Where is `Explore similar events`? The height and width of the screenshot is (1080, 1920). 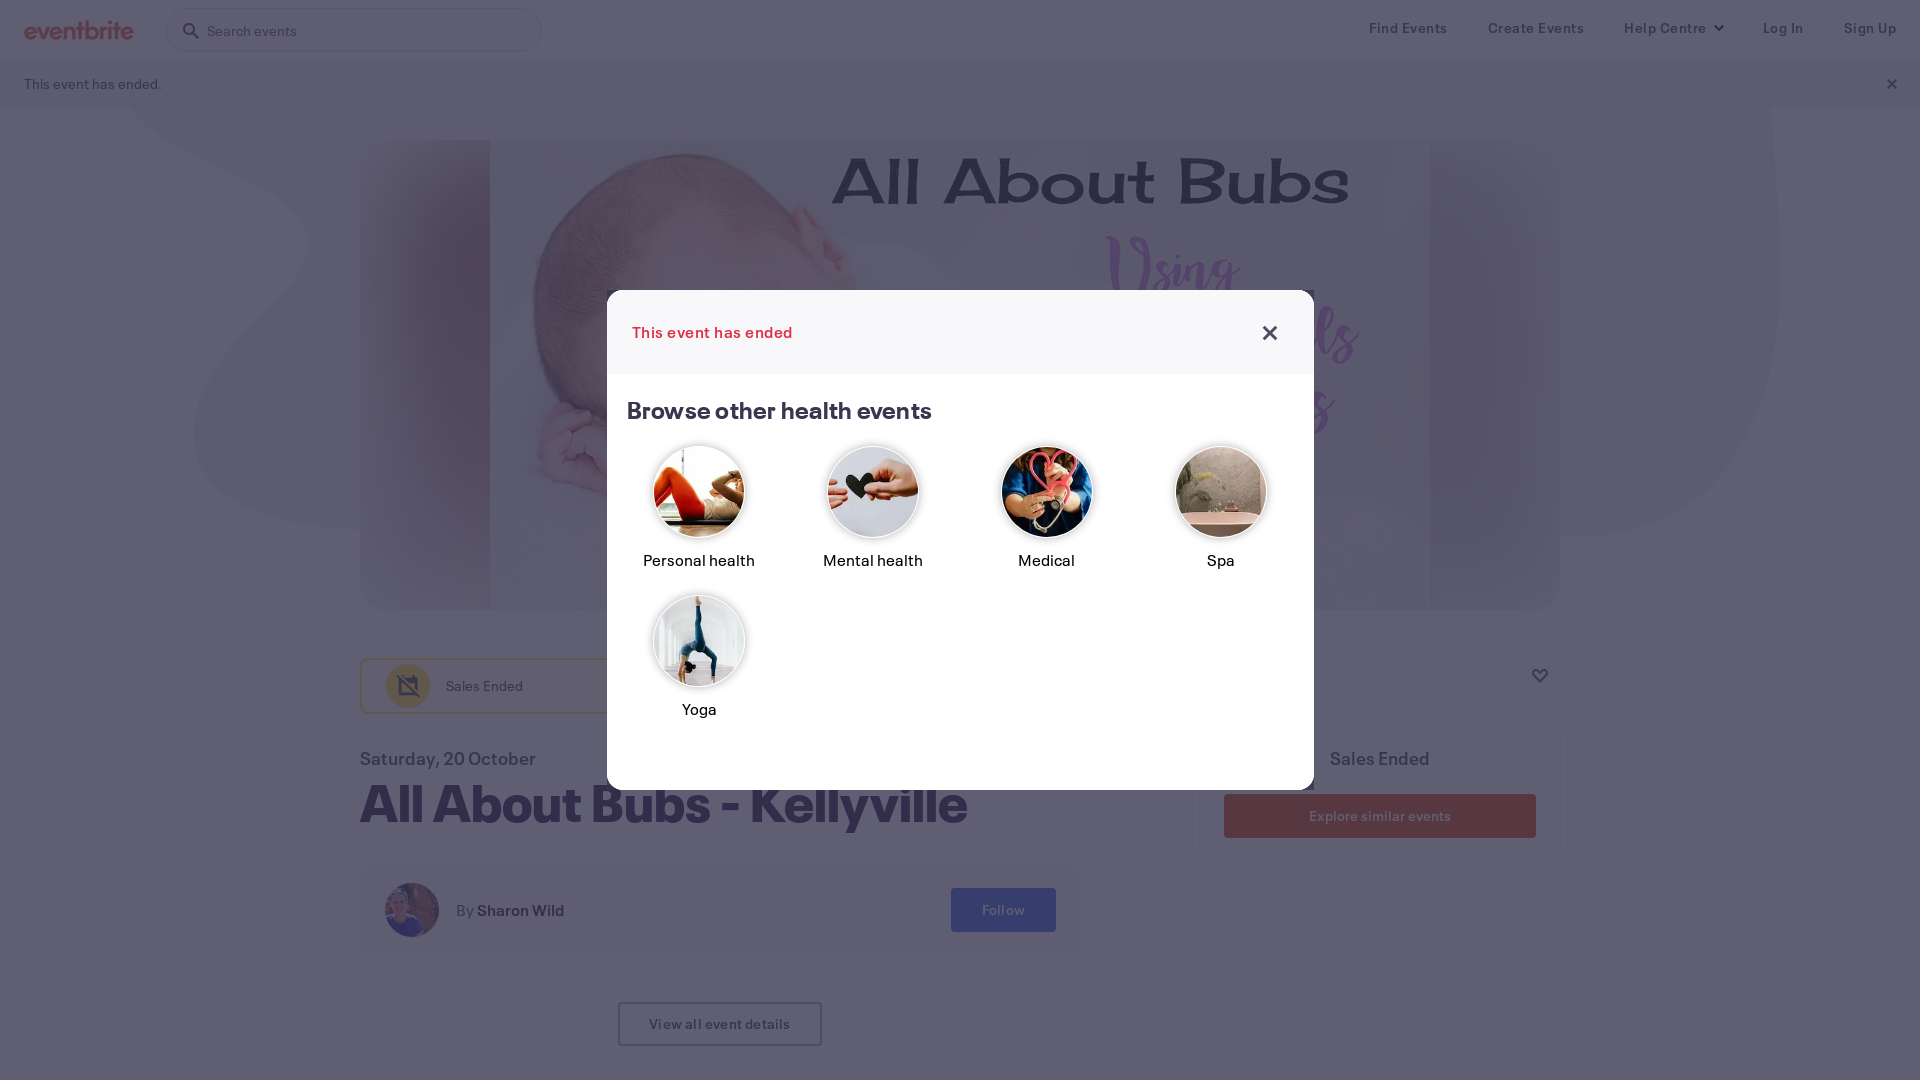
Explore similar events is located at coordinates (1380, 816).